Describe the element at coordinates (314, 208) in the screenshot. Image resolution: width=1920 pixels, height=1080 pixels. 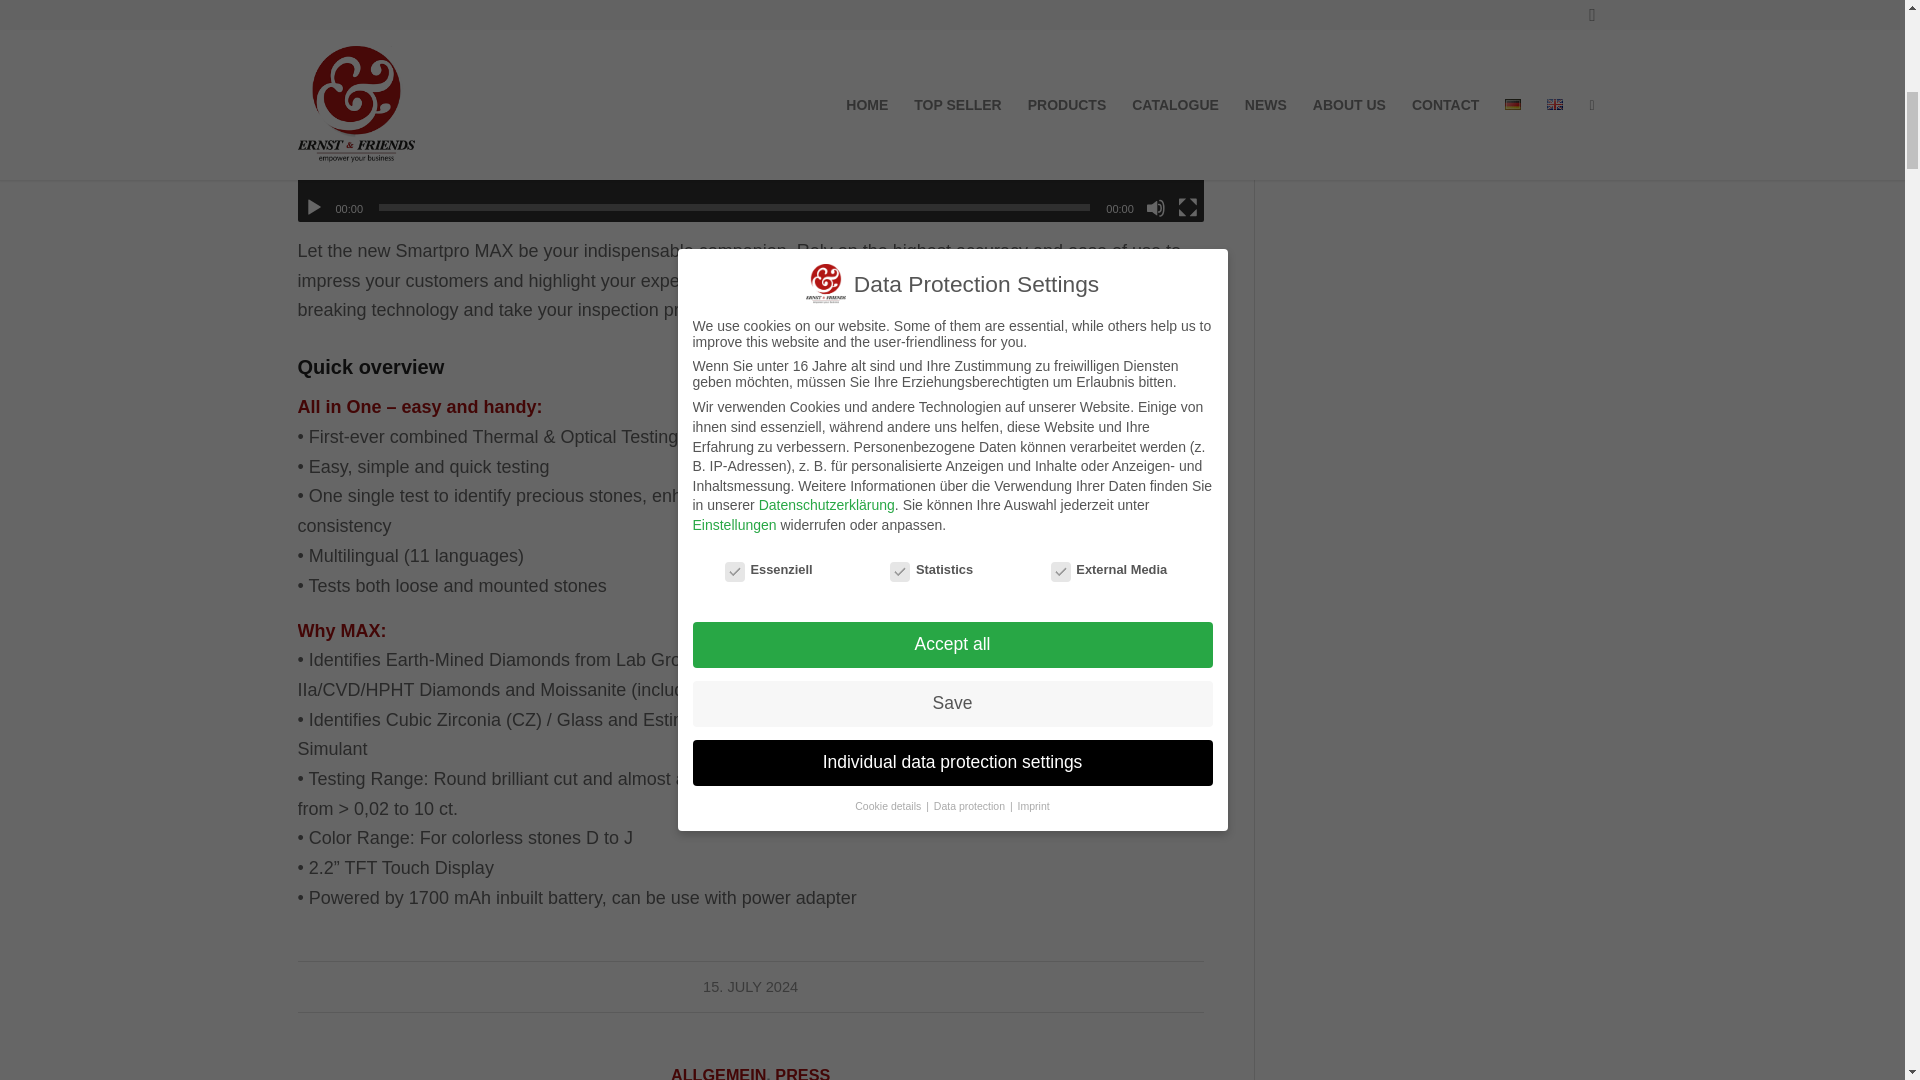
I see `Play` at that location.